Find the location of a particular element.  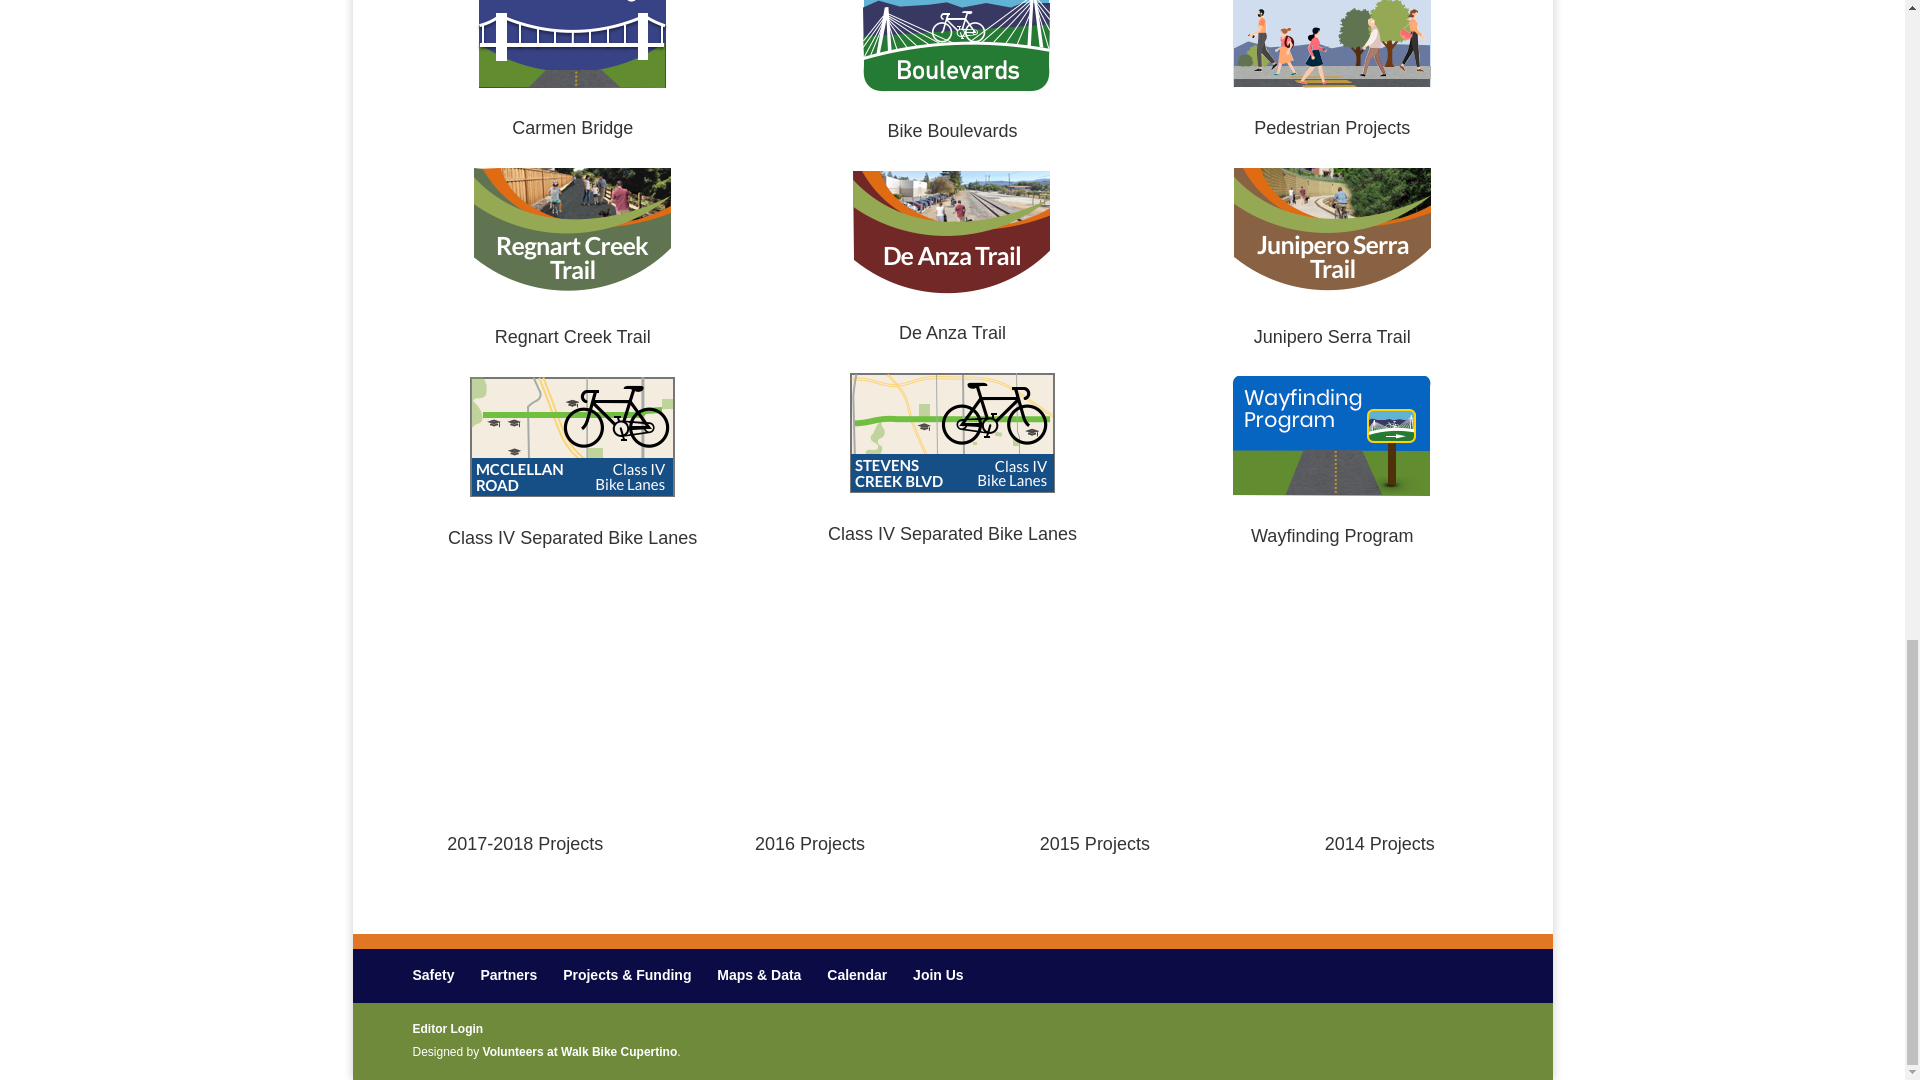

Class IV Separated Bike Lanes is located at coordinates (572, 538).